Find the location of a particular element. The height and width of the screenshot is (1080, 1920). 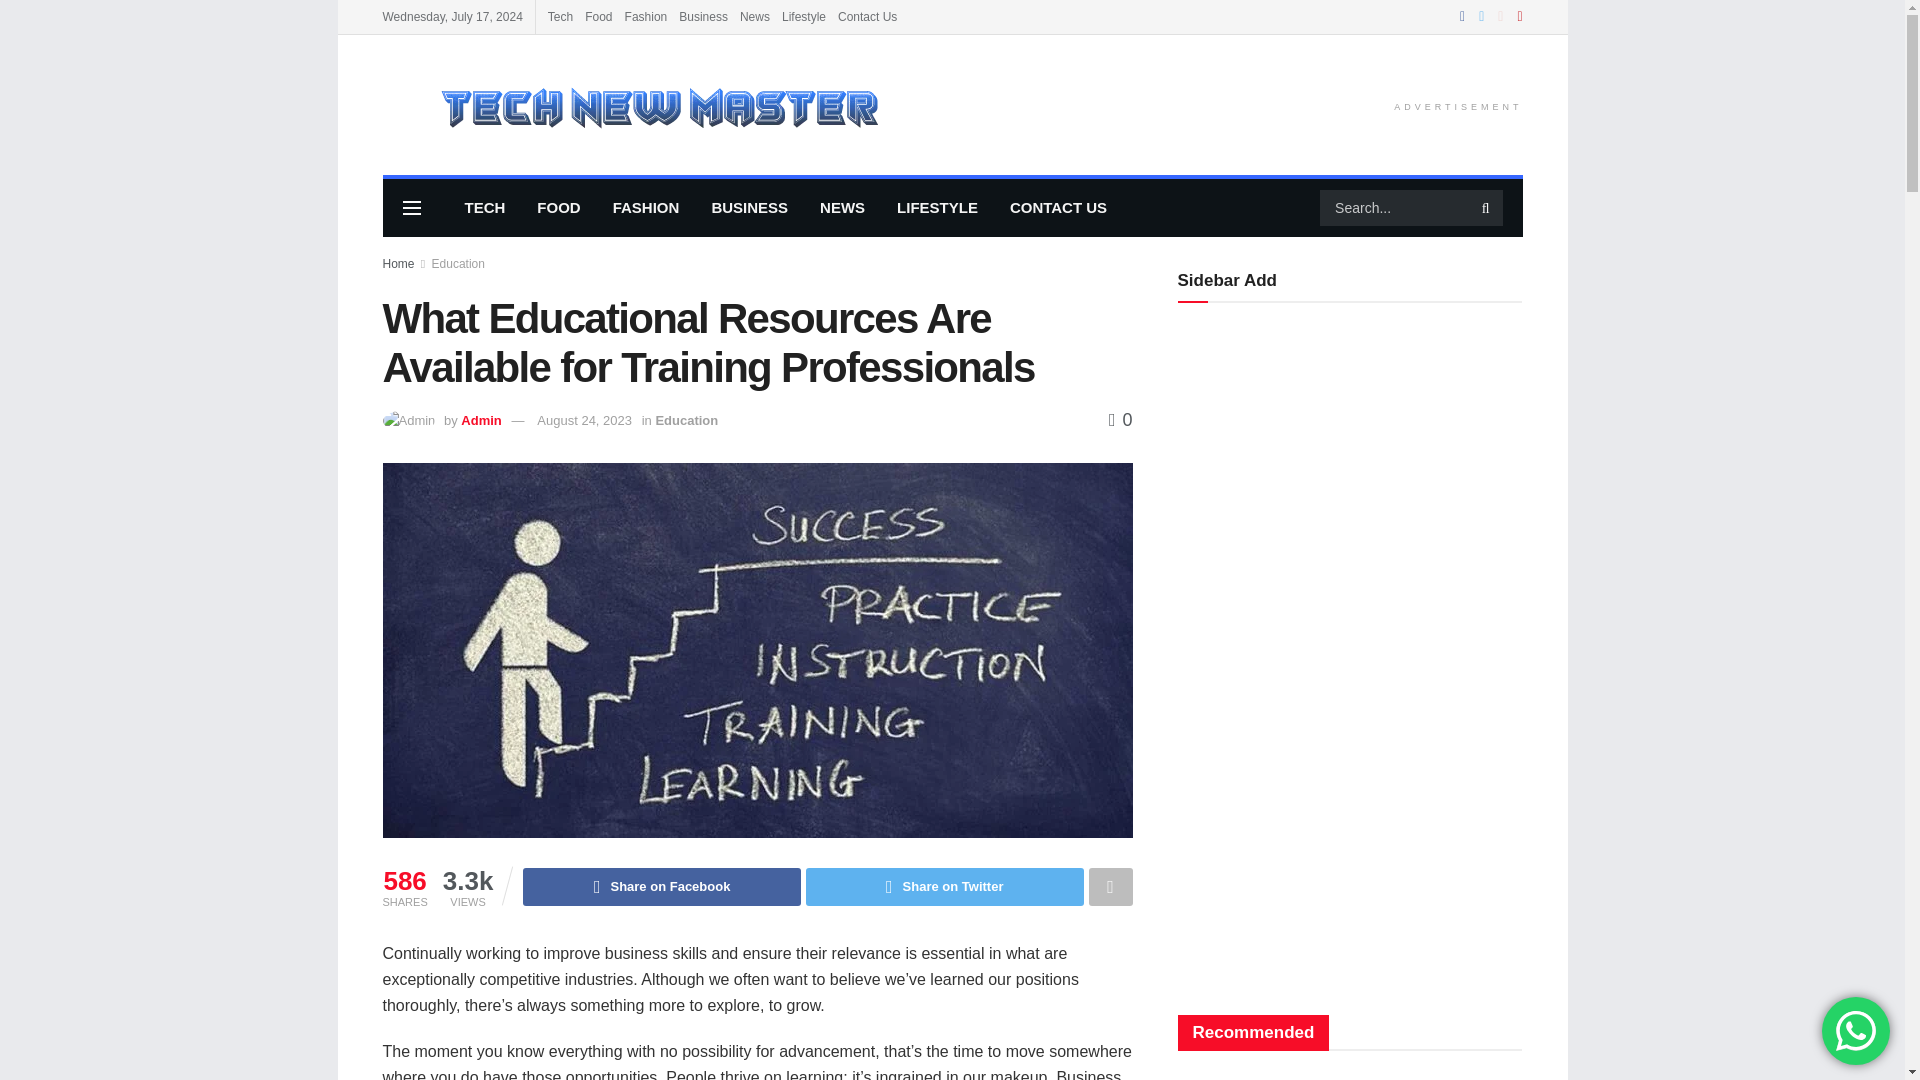

August 24, 2023 is located at coordinates (584, 420).